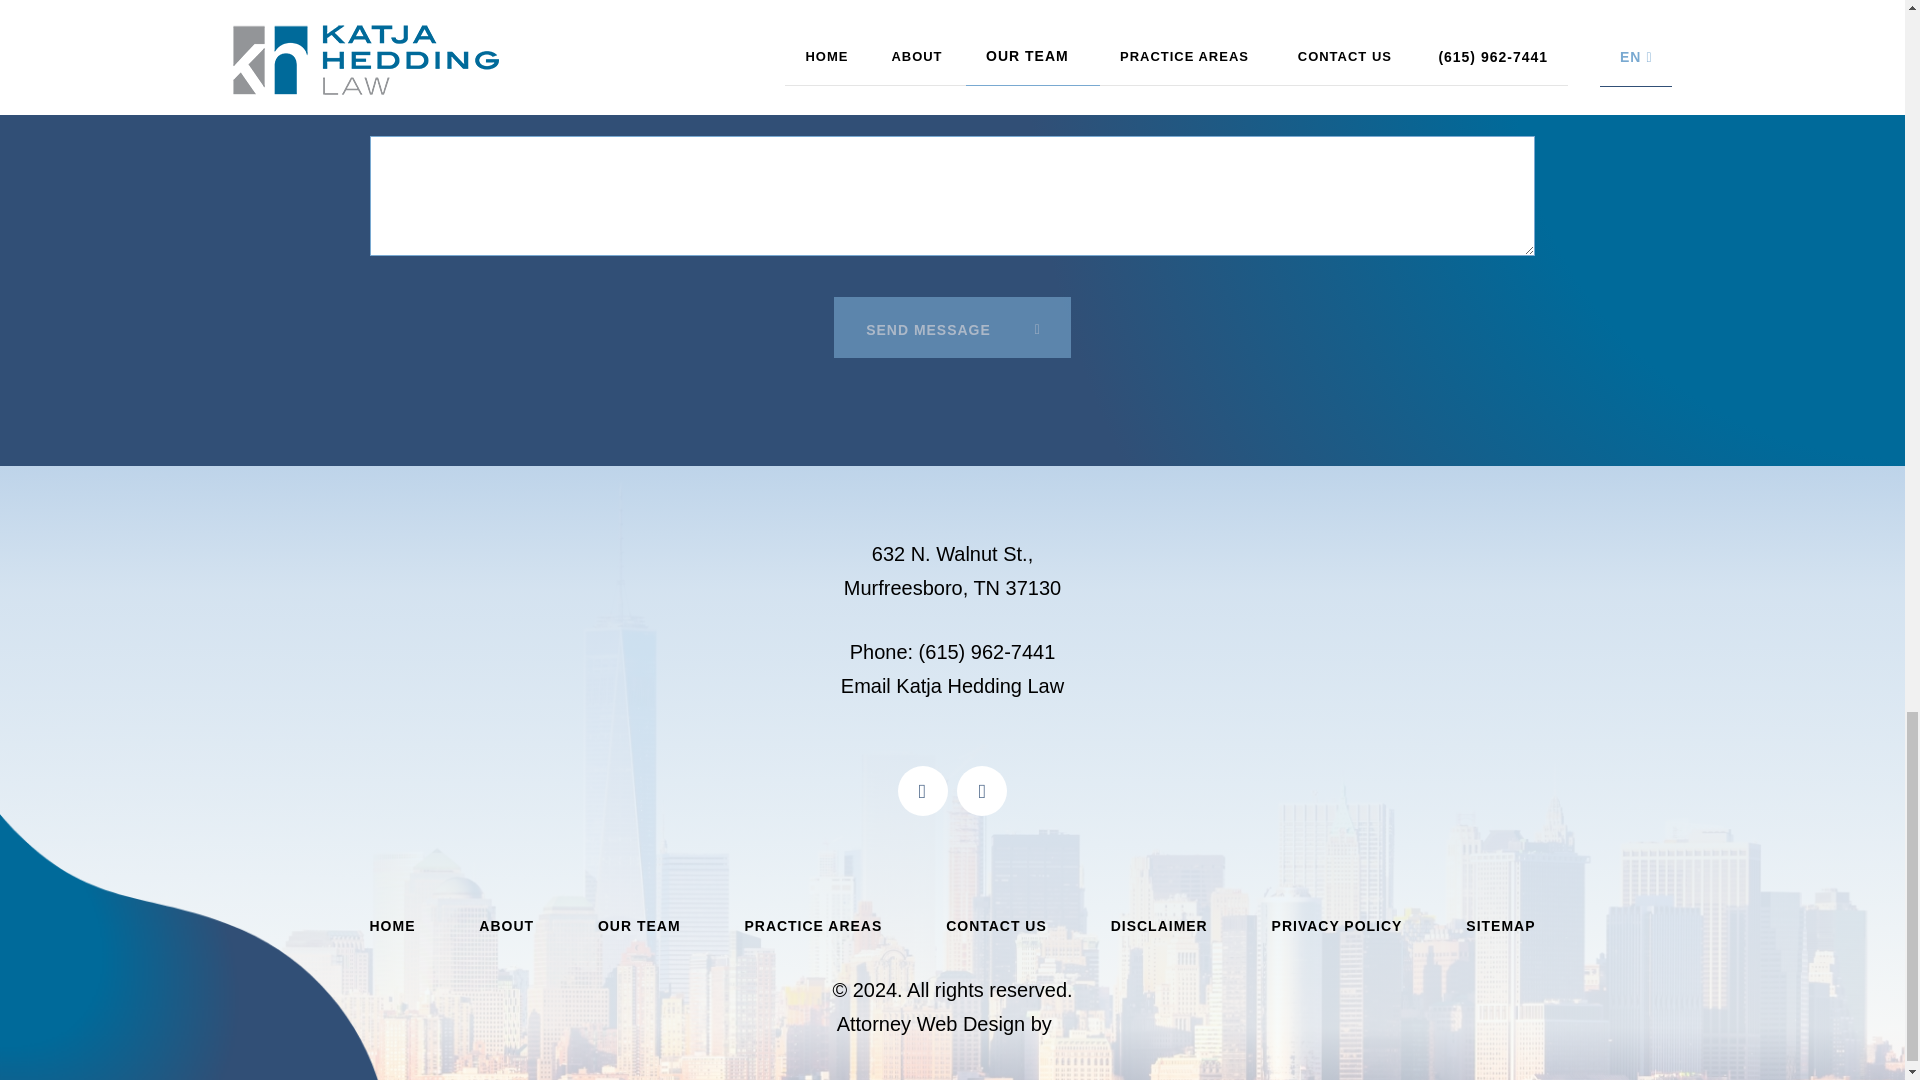 The image size is (1920, 1080). Describe the element at coordinates (506, 926) in the screenshot. I see `ABOUT` at that location.